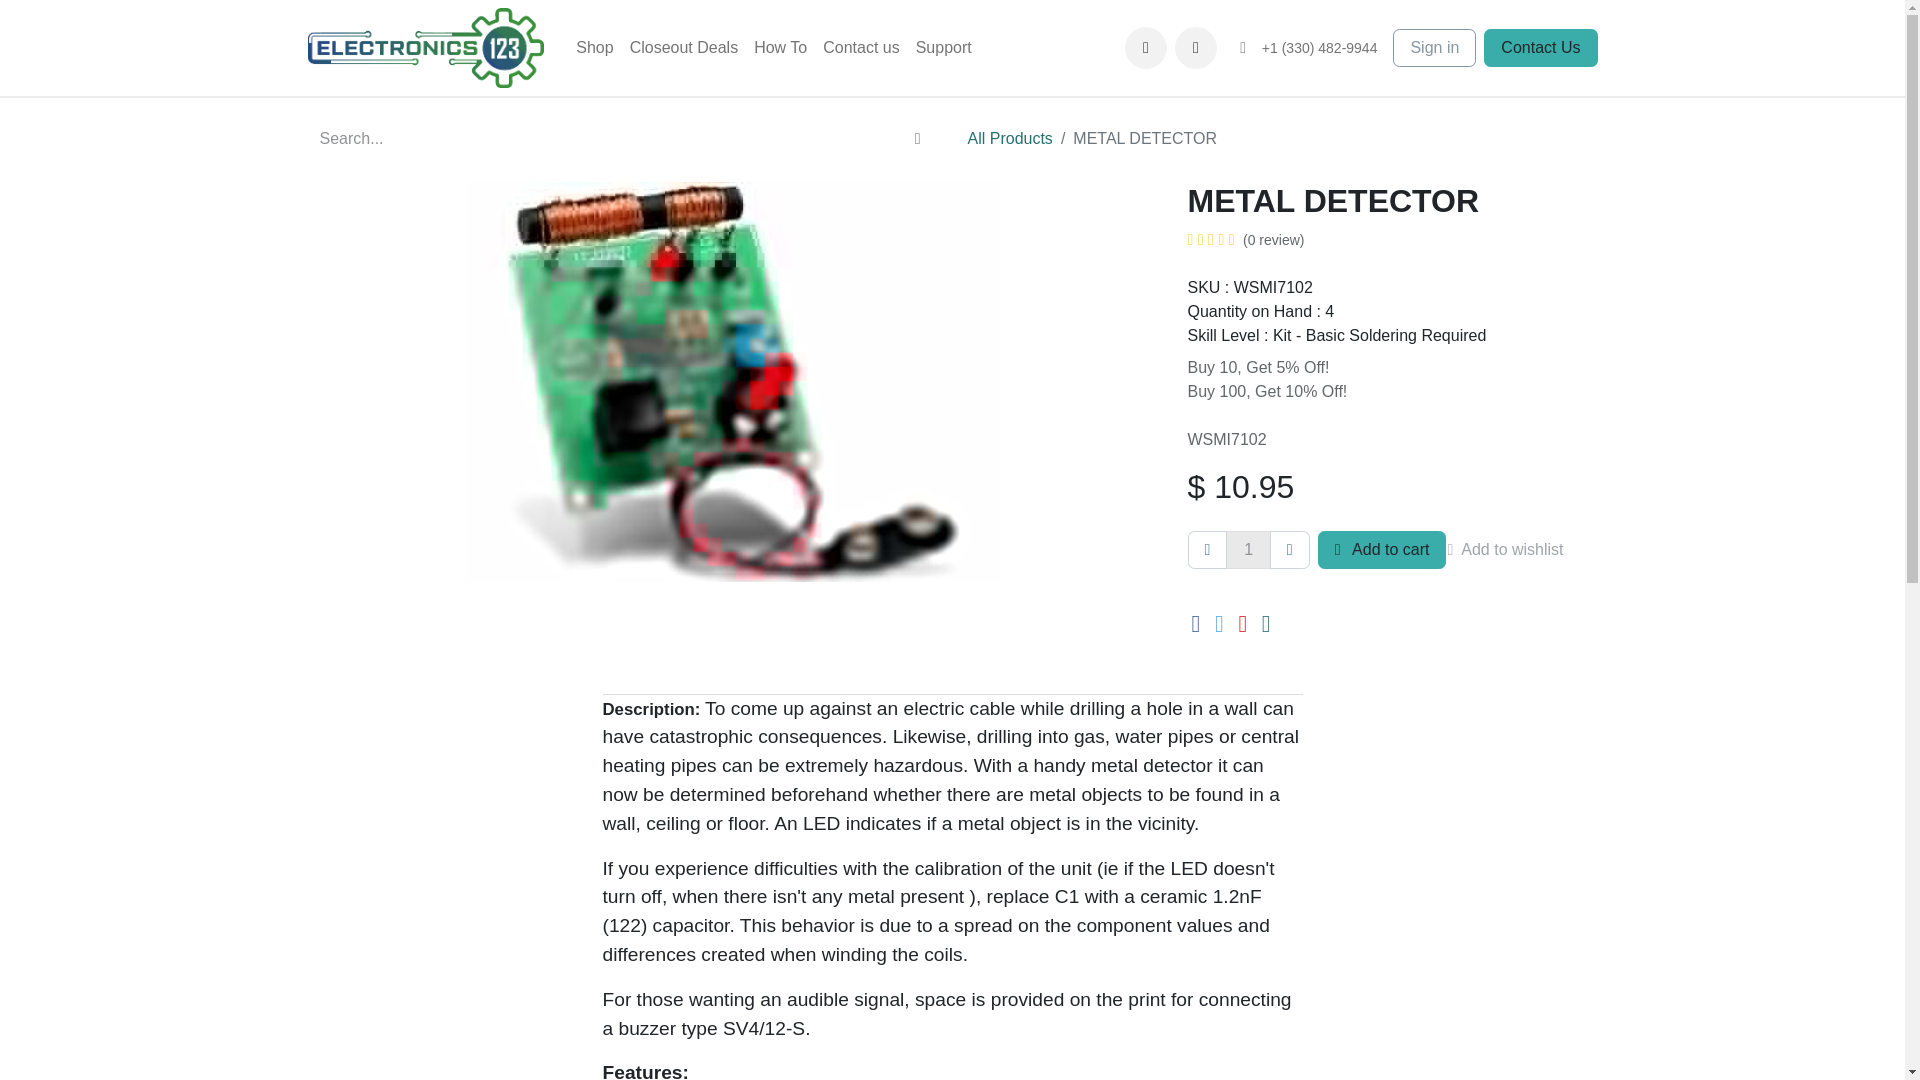 The width and height of the screenshot is (1920, 1080). What do you see at coordinates (1382, 550) in the screenshot?
I see `Add to cart` at bounding box center [1382, 550].